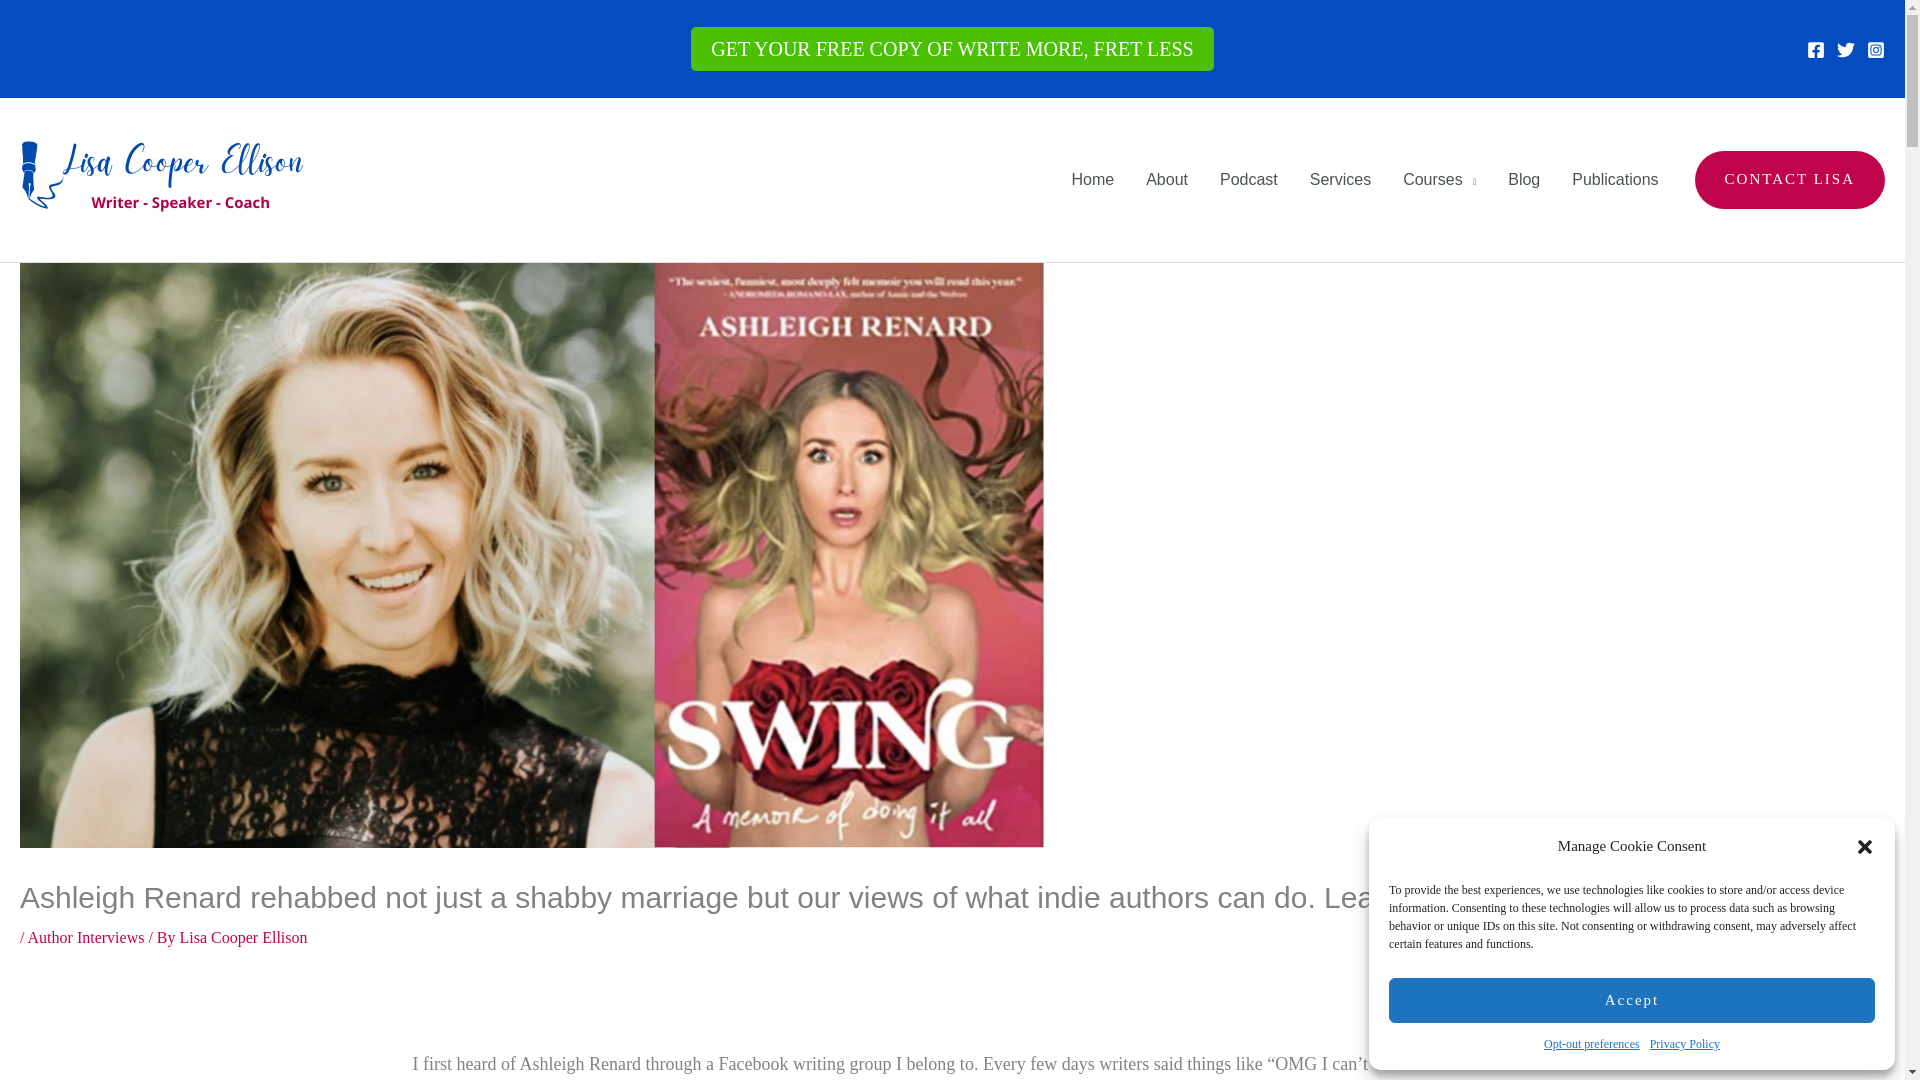 Image resolution: width=1920 pixels, height=1080 pixels. I want to click on Home, so click(1092, 179).